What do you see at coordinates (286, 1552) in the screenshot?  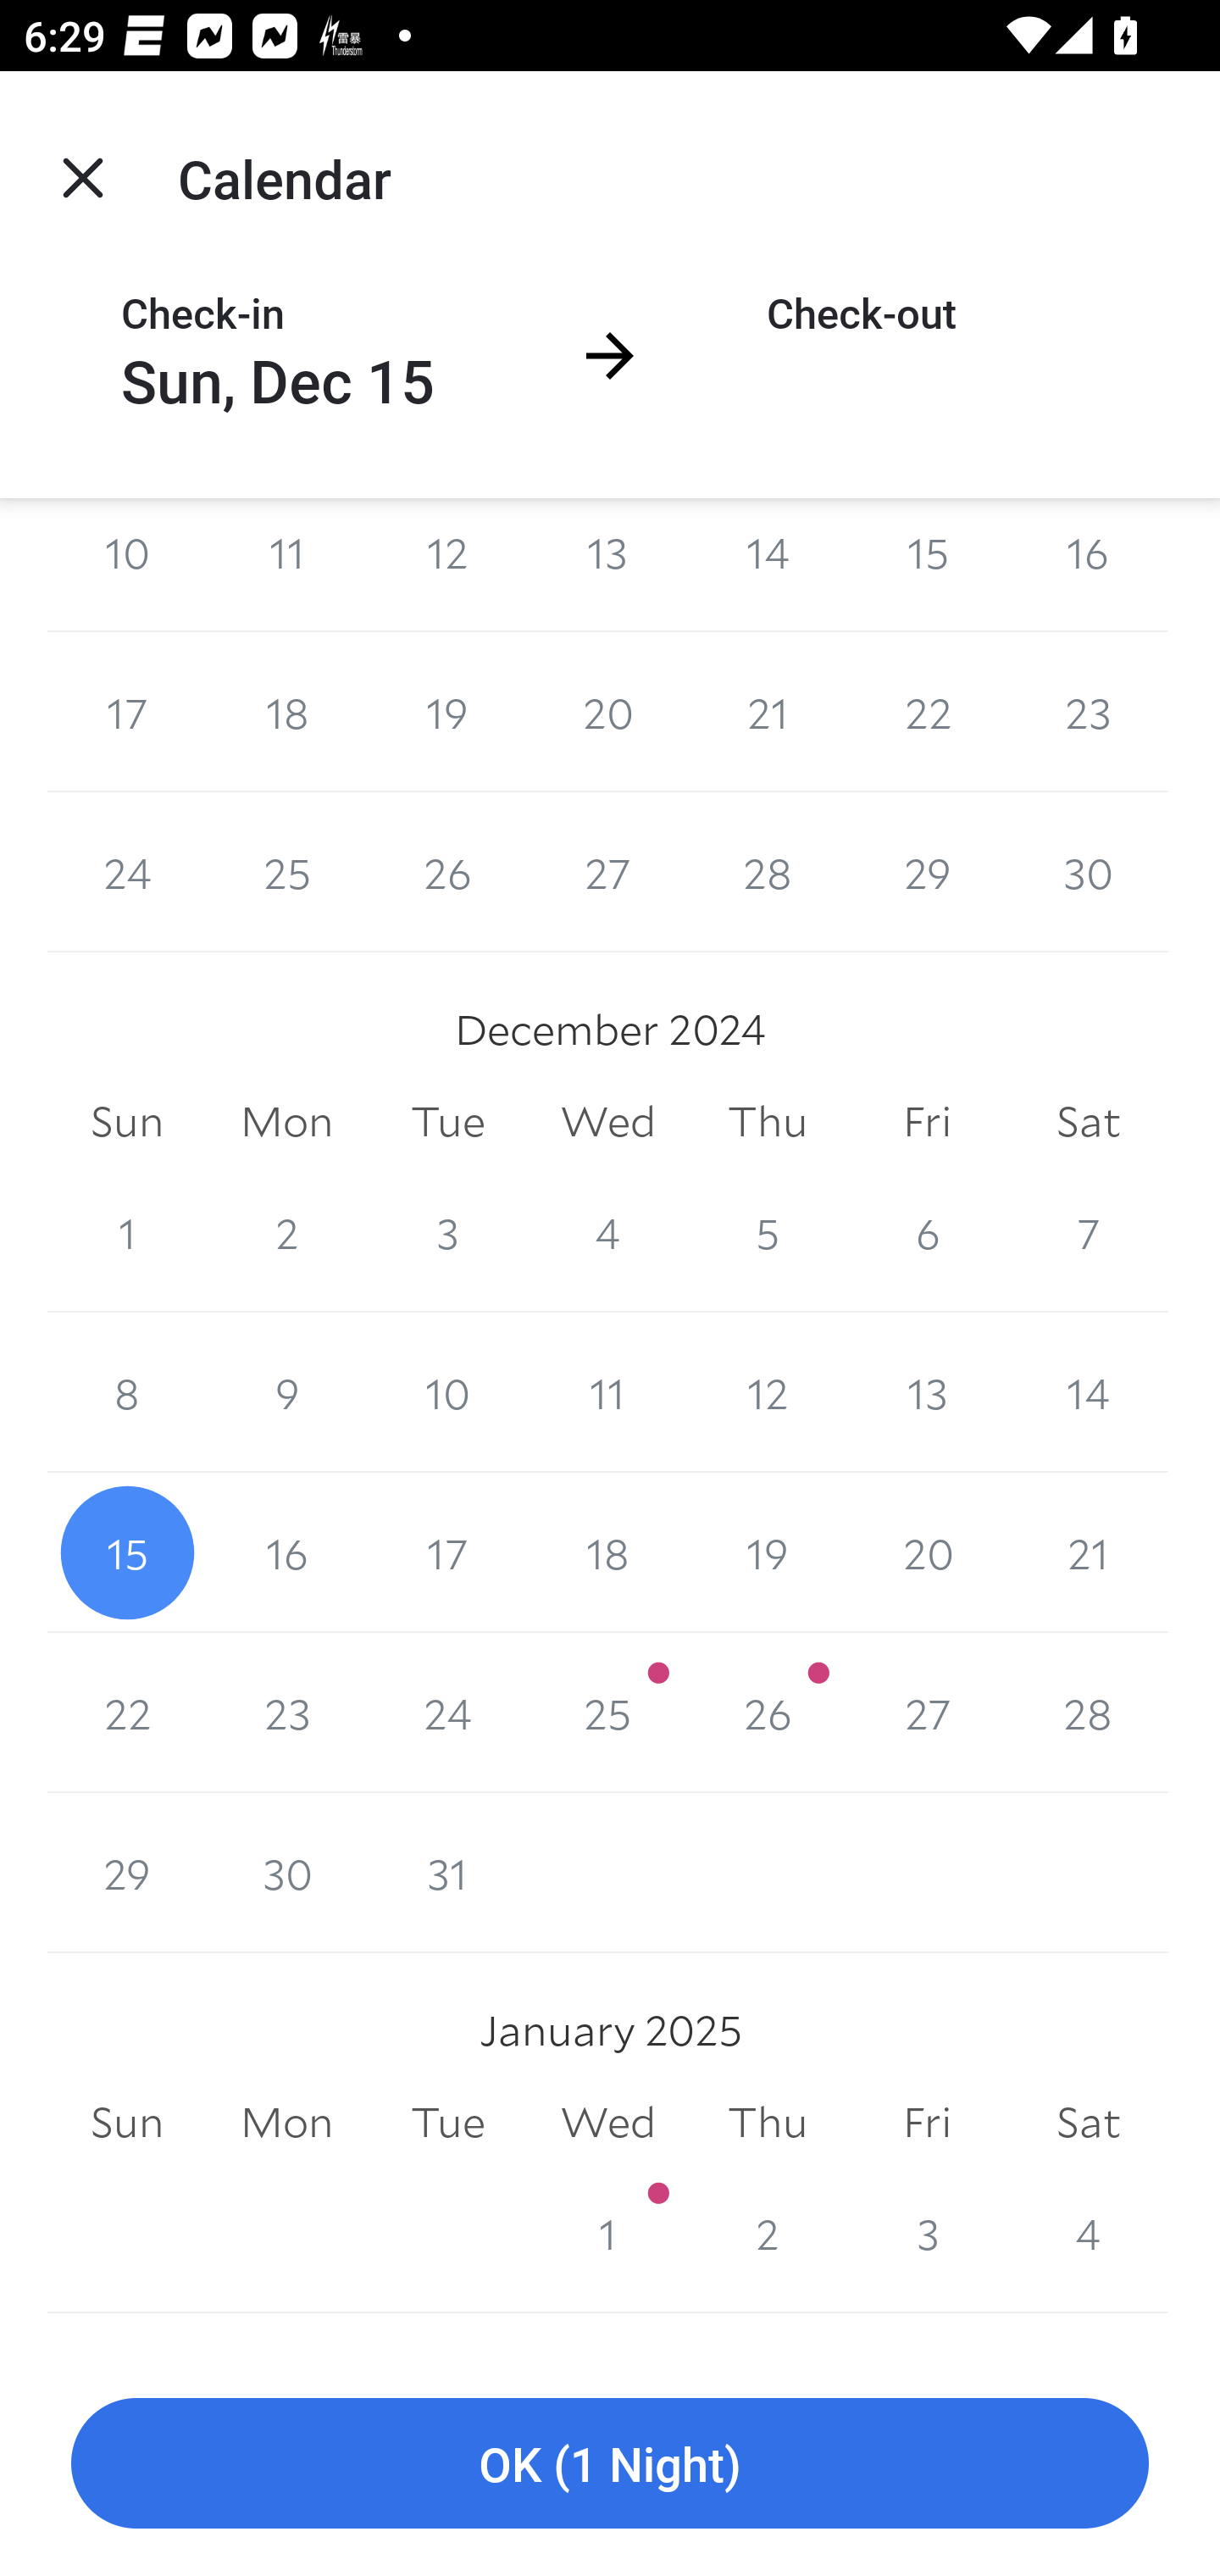 I see `16 16 December 2024` at bounding box center [286, 1552].